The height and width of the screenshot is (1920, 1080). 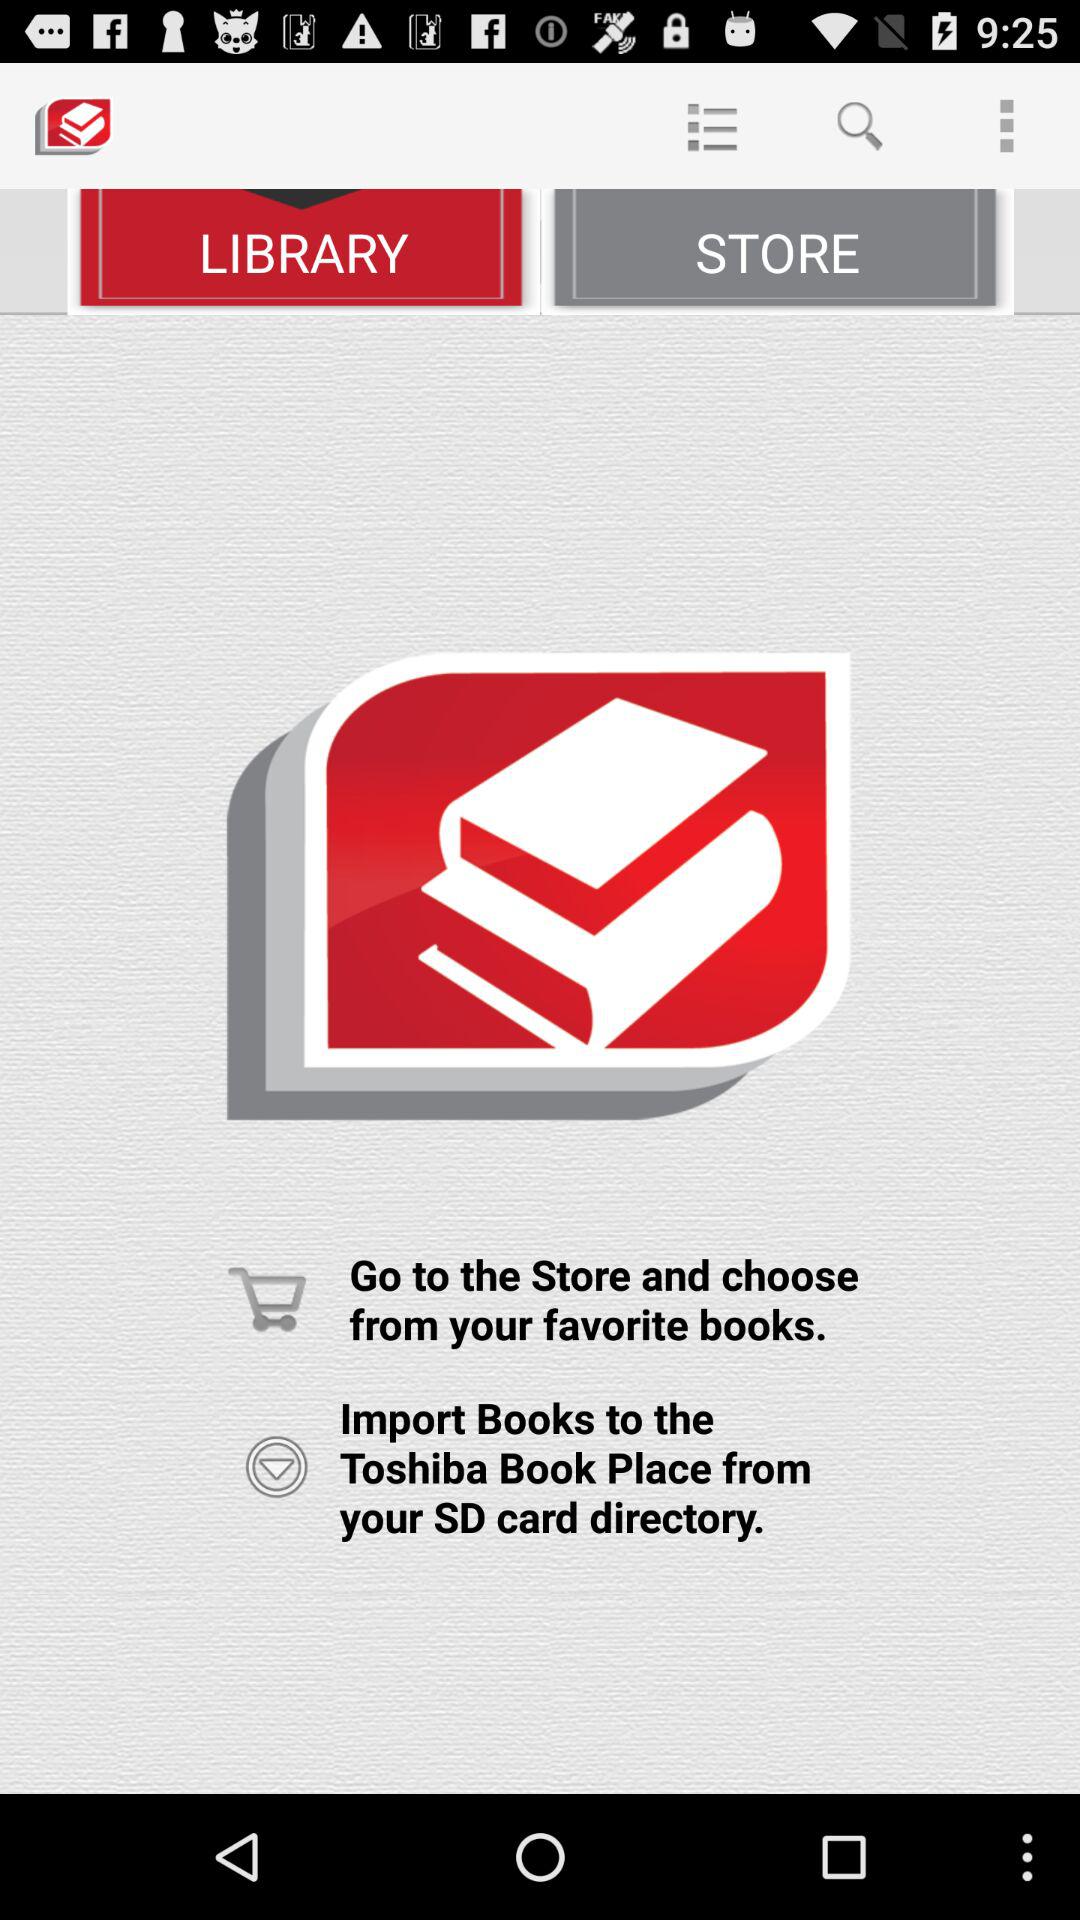 I want to click on turn on item at the top, so click(x=712, y=126).